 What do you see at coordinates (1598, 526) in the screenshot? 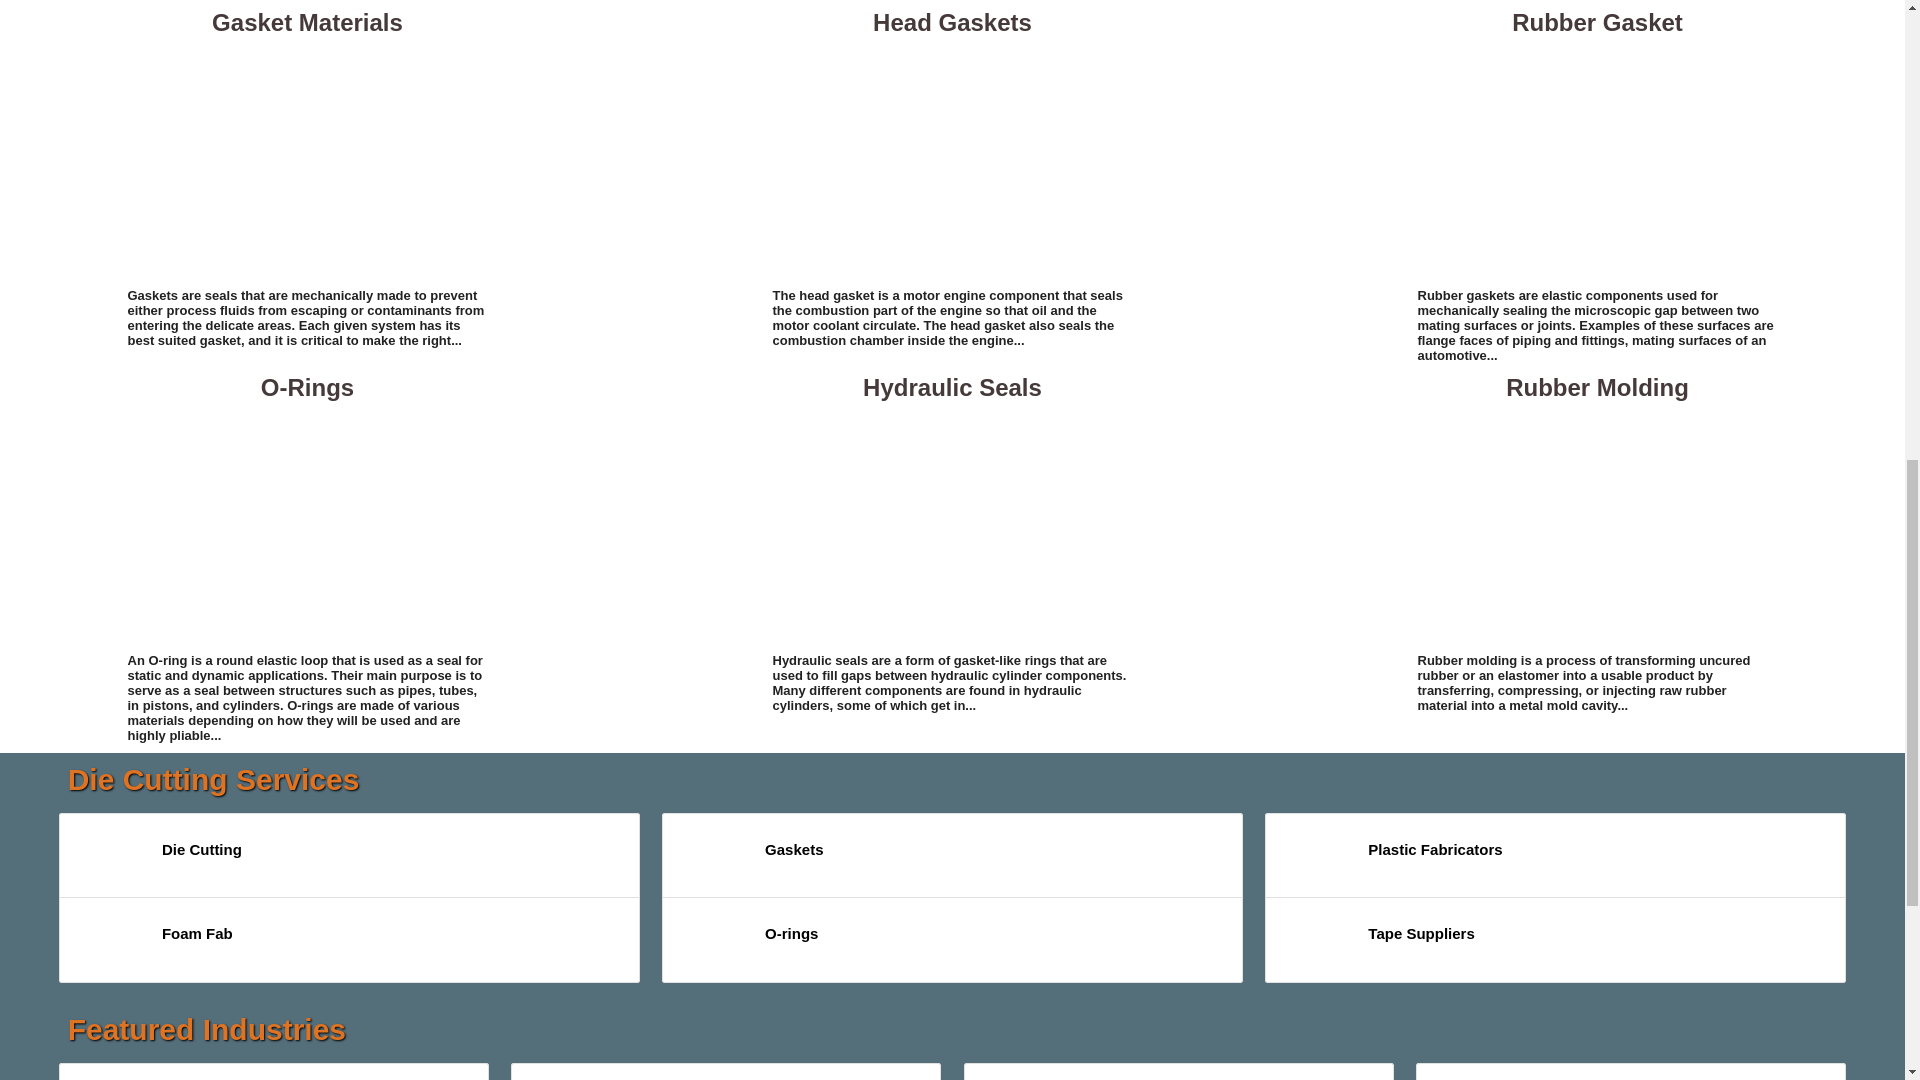
I see `Rubber Molding` at bounding box center [1598, 526].